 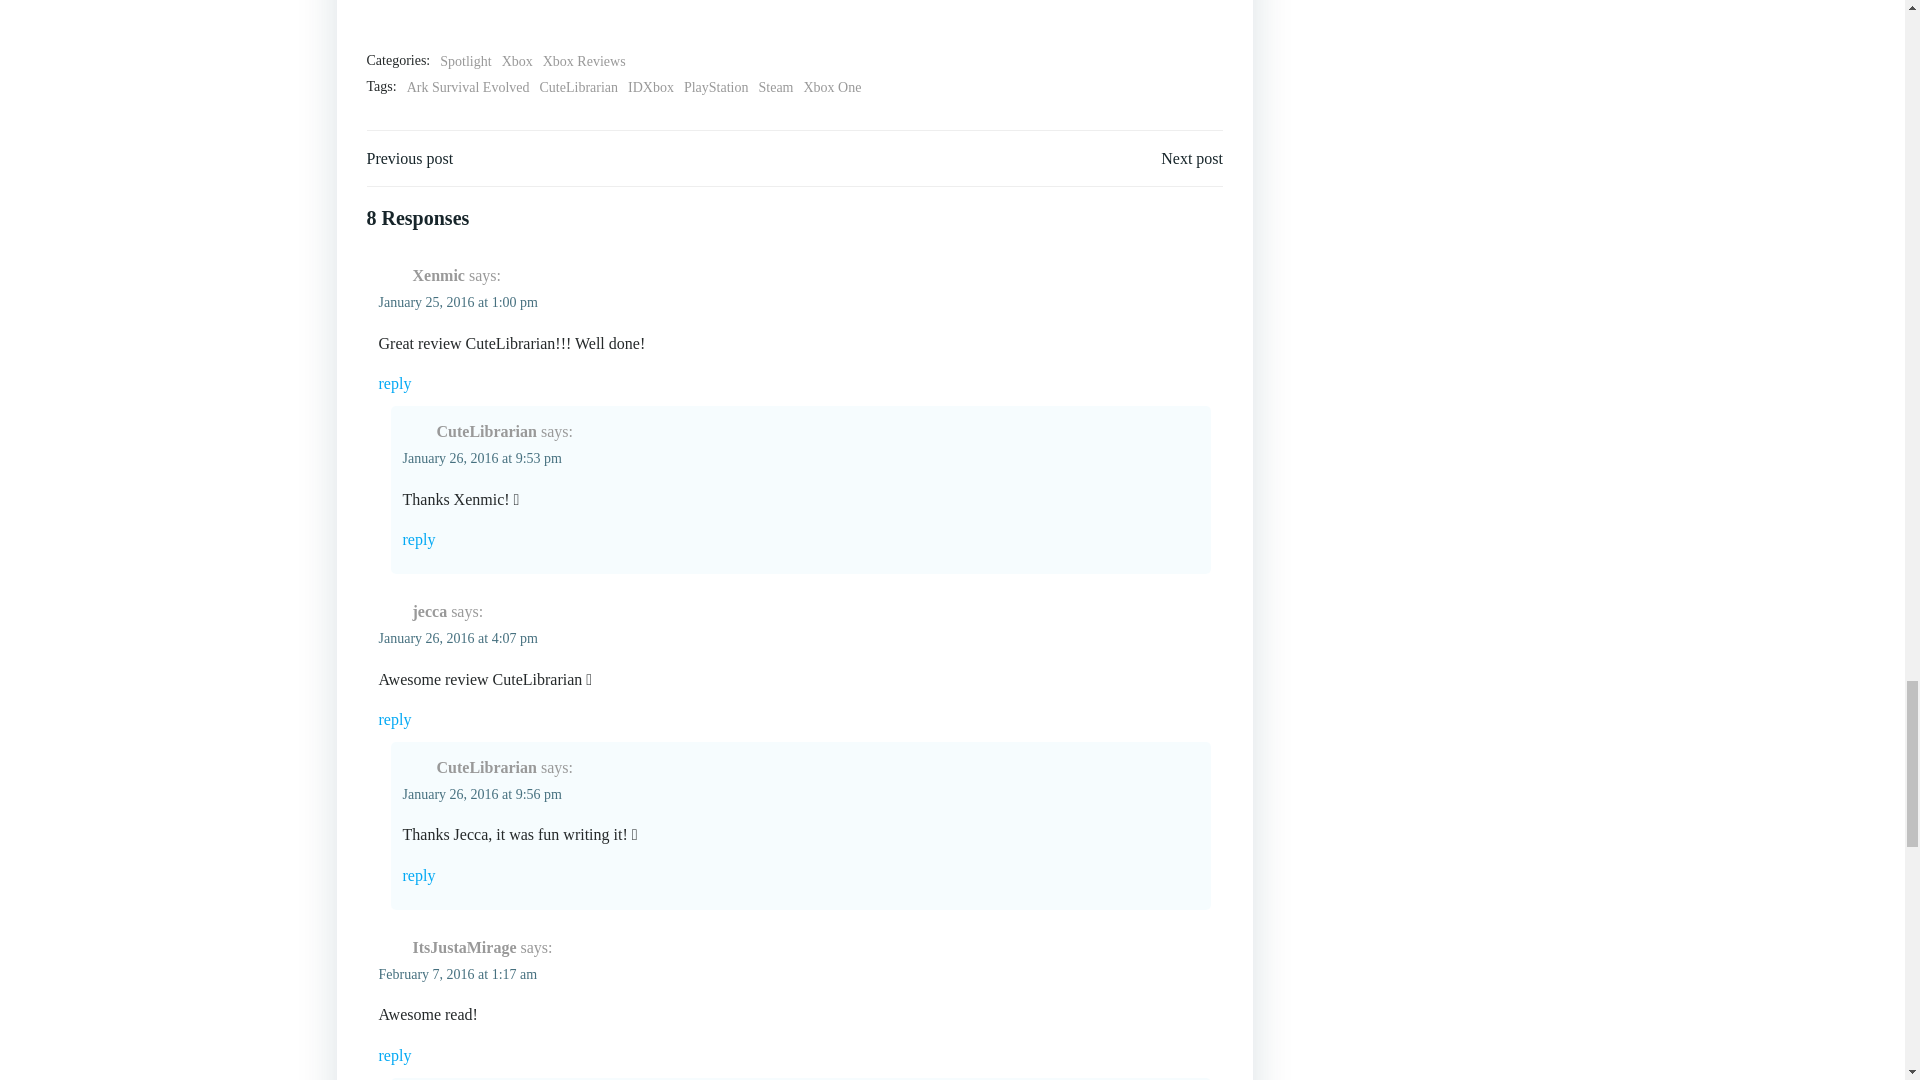 What do you see at coordinates (468, 88) in the screenshot?
I see `Ark Survival Evolved` at bounding box center [468, 88].